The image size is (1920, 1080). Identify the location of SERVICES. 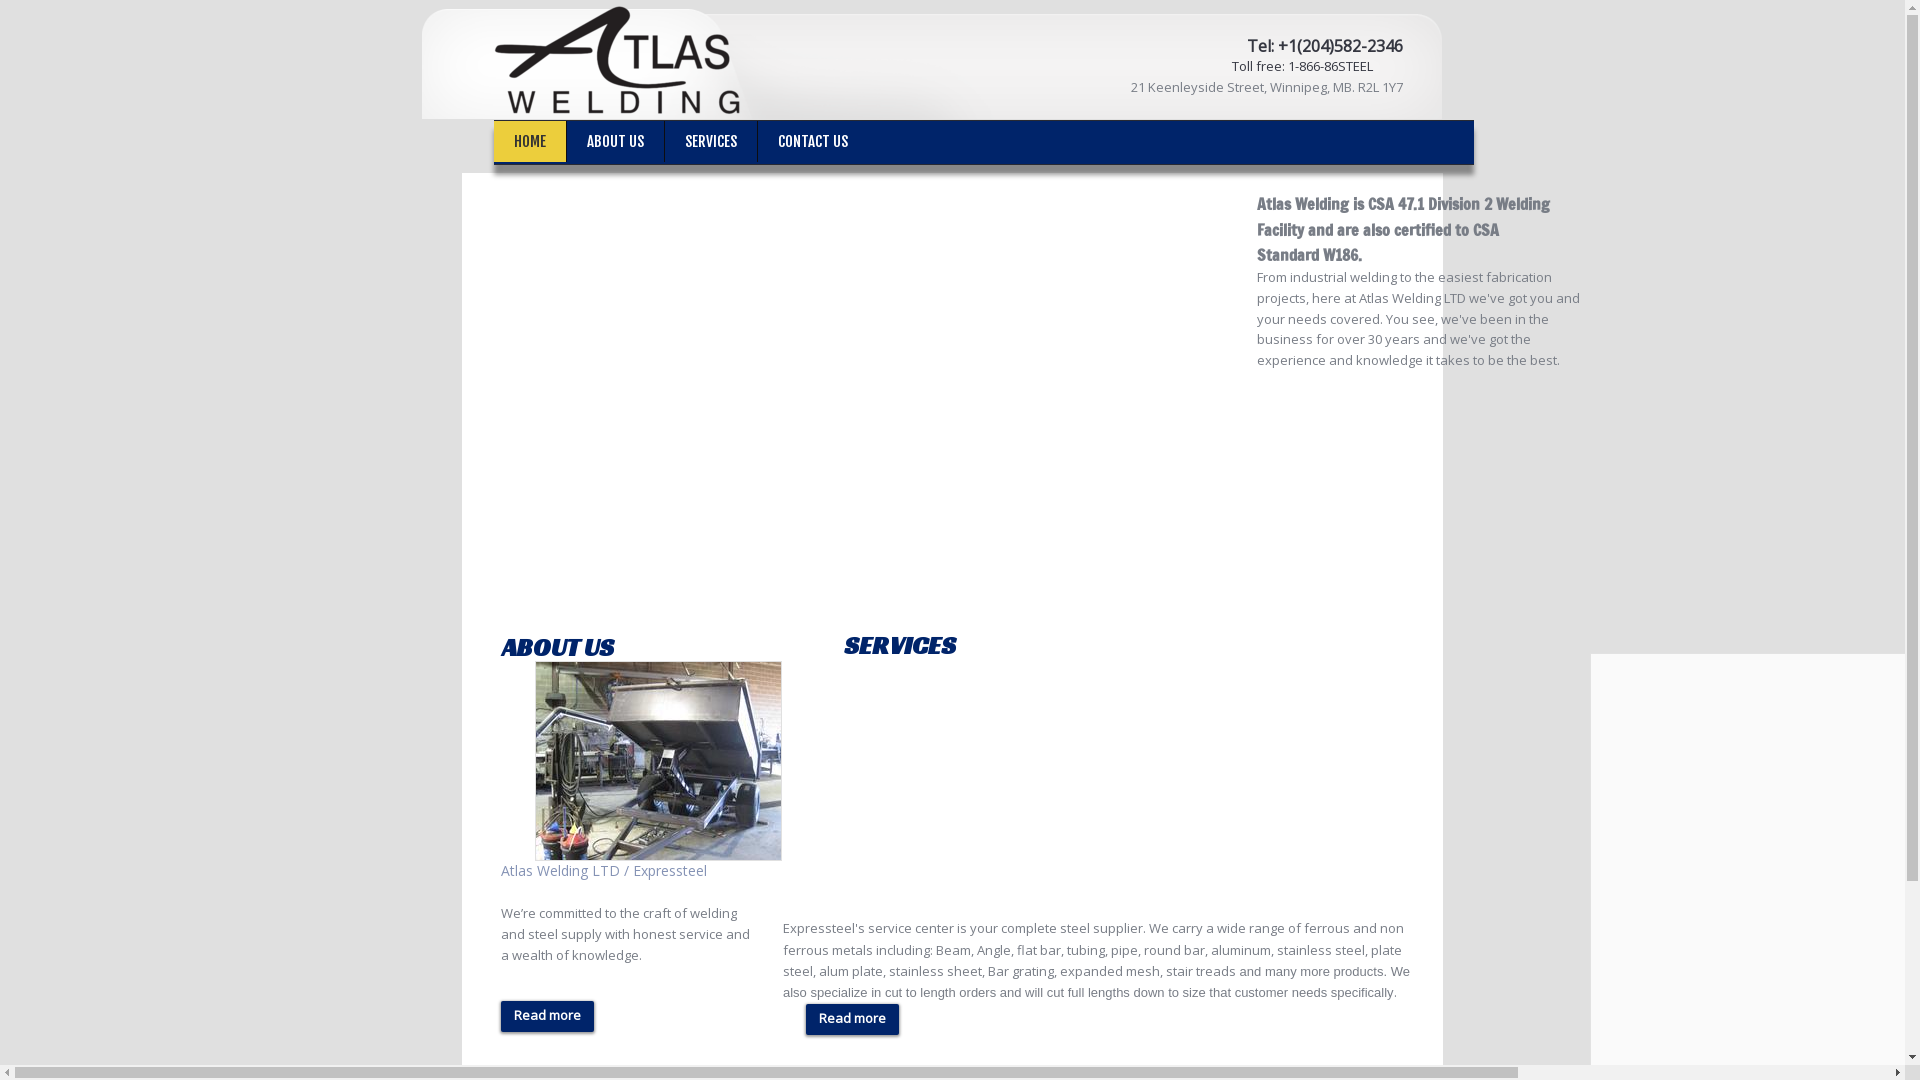
(711, 142).